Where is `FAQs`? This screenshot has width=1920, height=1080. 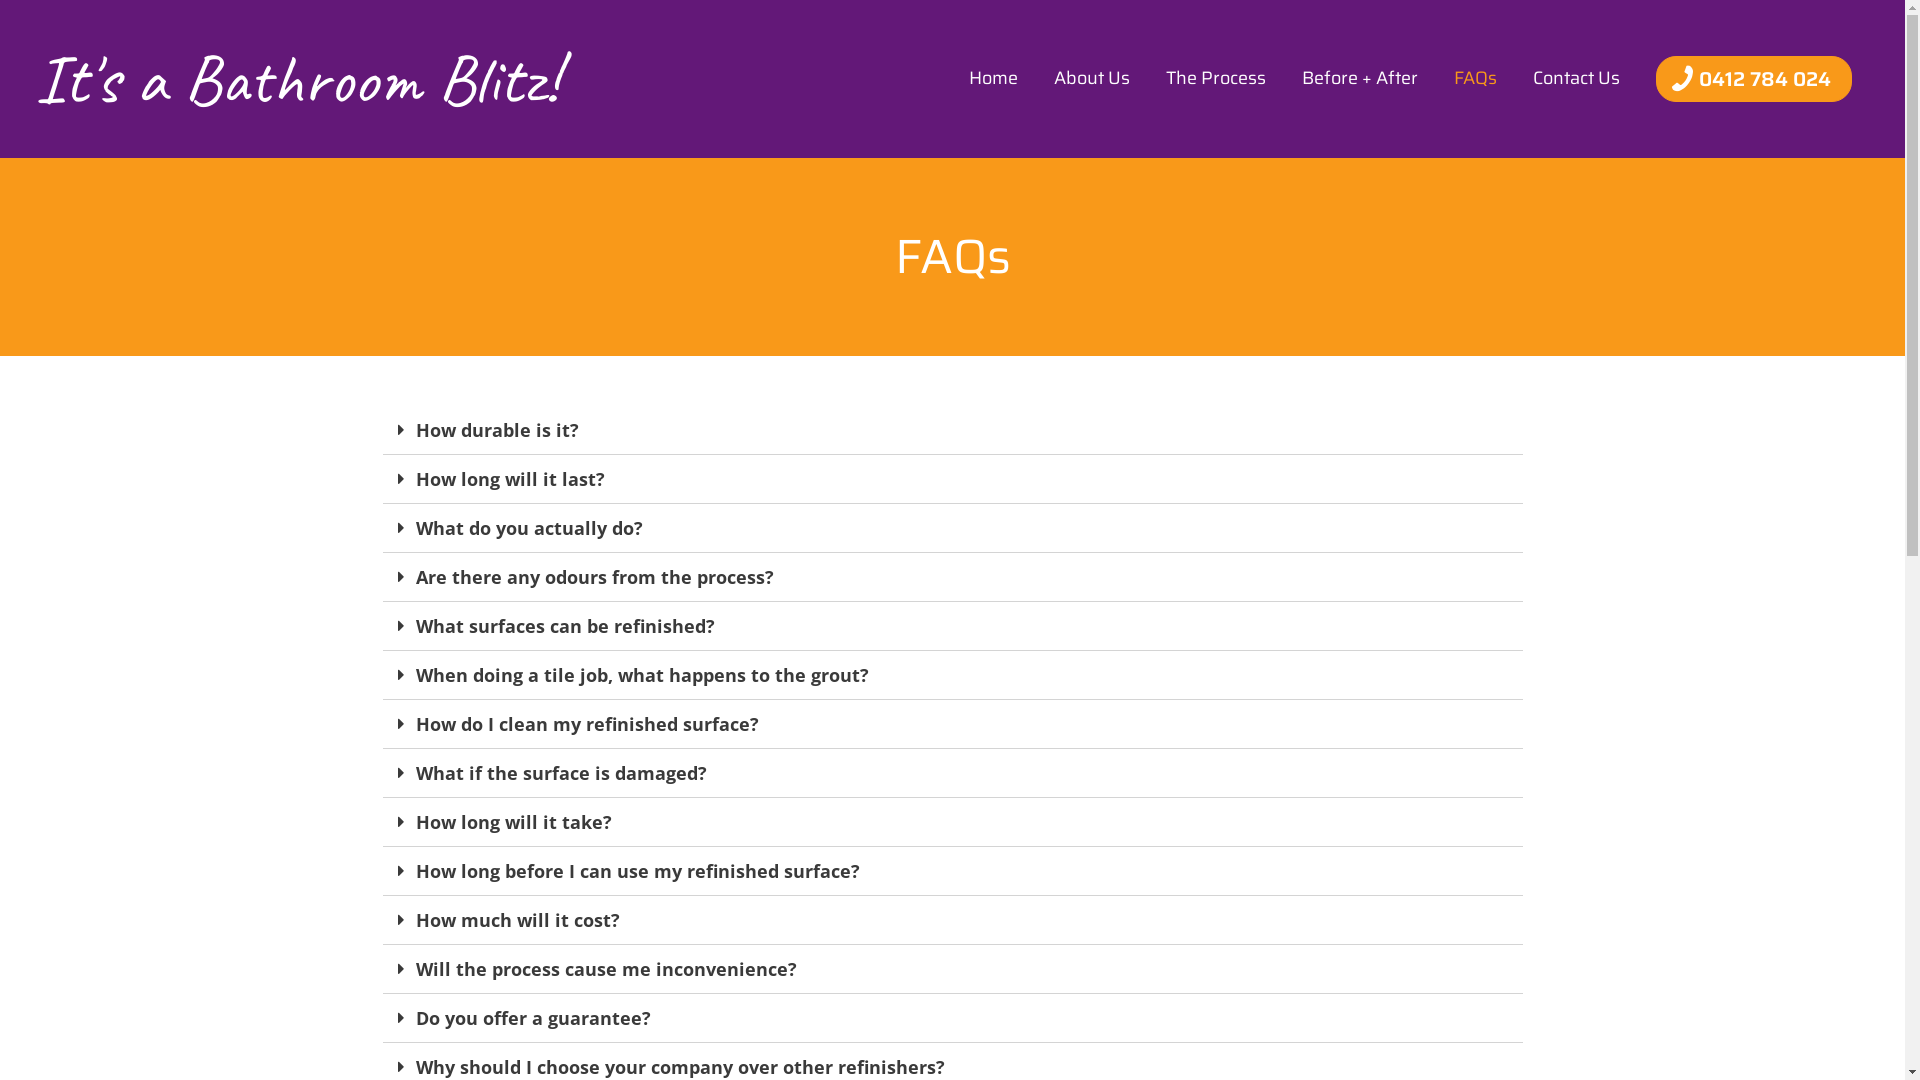 FAQs is located at coordinates (1476, 78).